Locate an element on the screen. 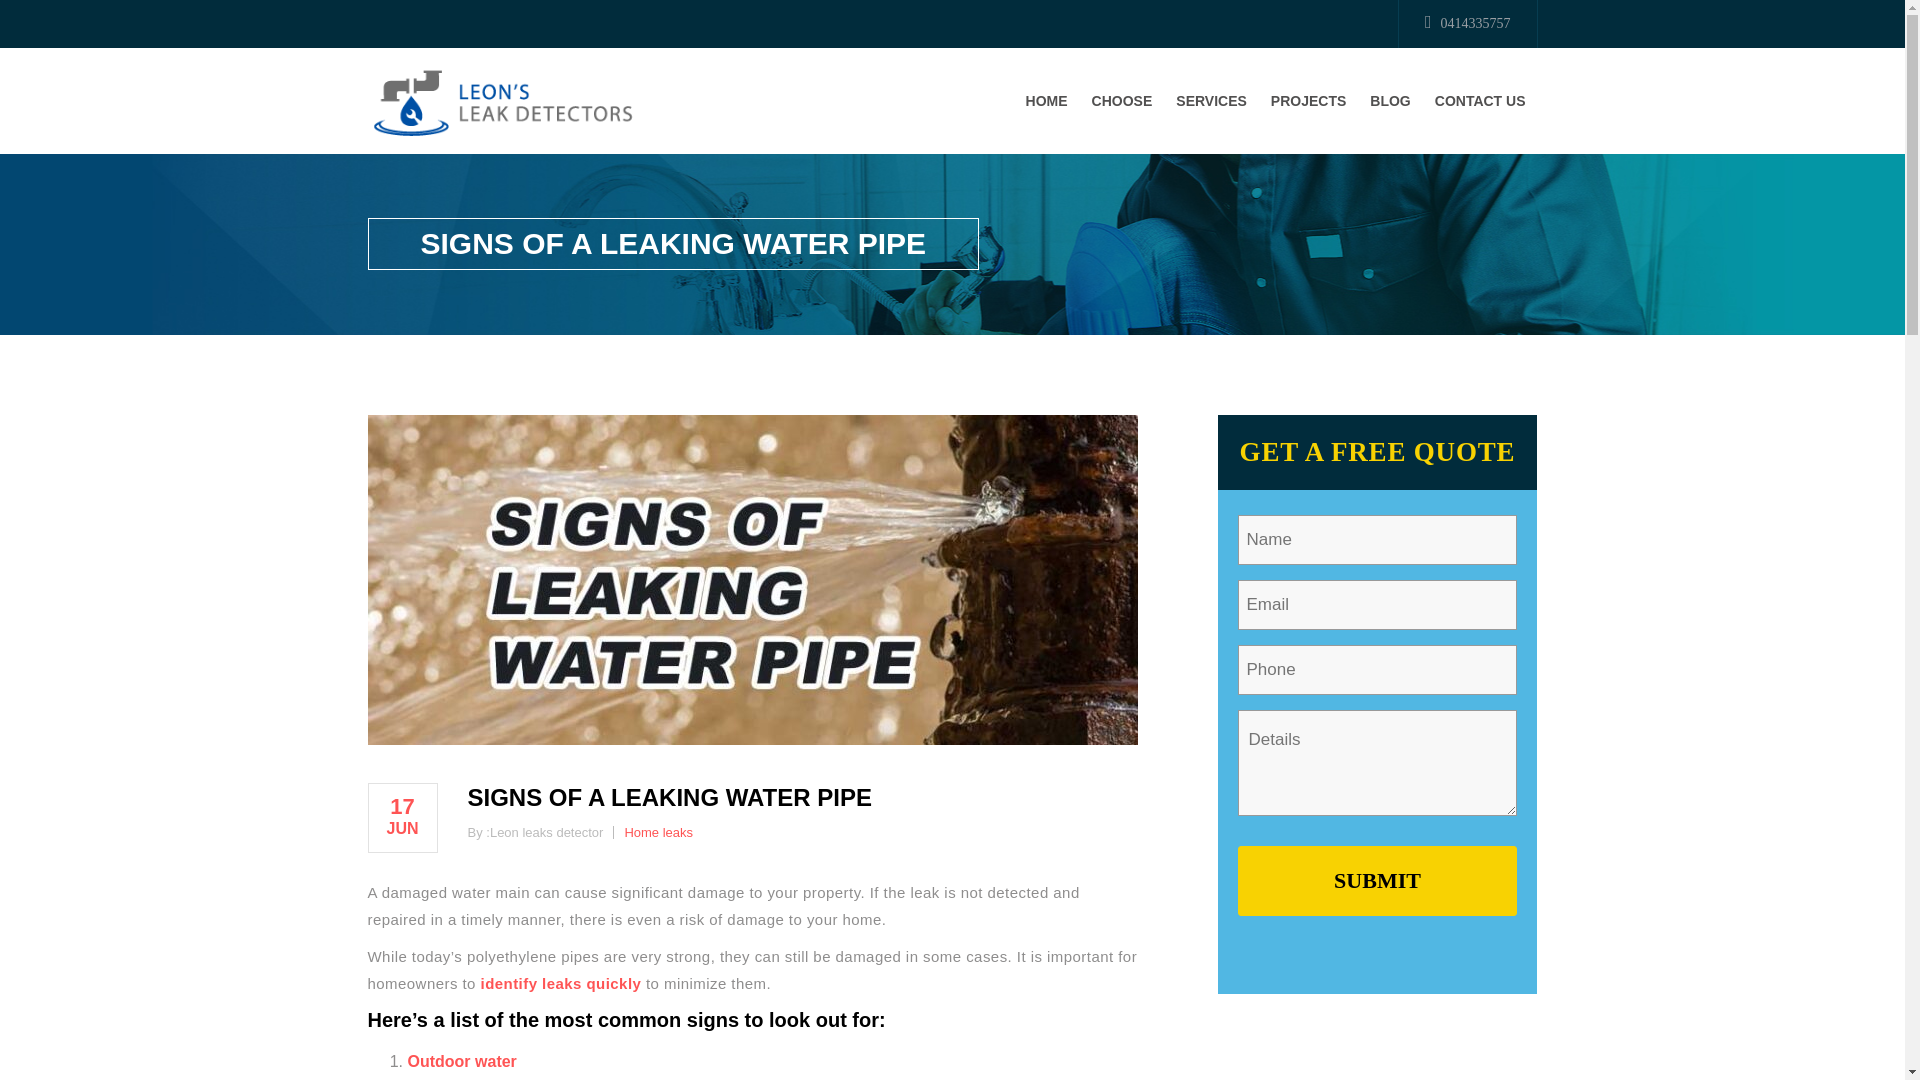 The height and width of the screenshot is (1080, 1920). CHOOSE is located at coordinates (1122, 101).